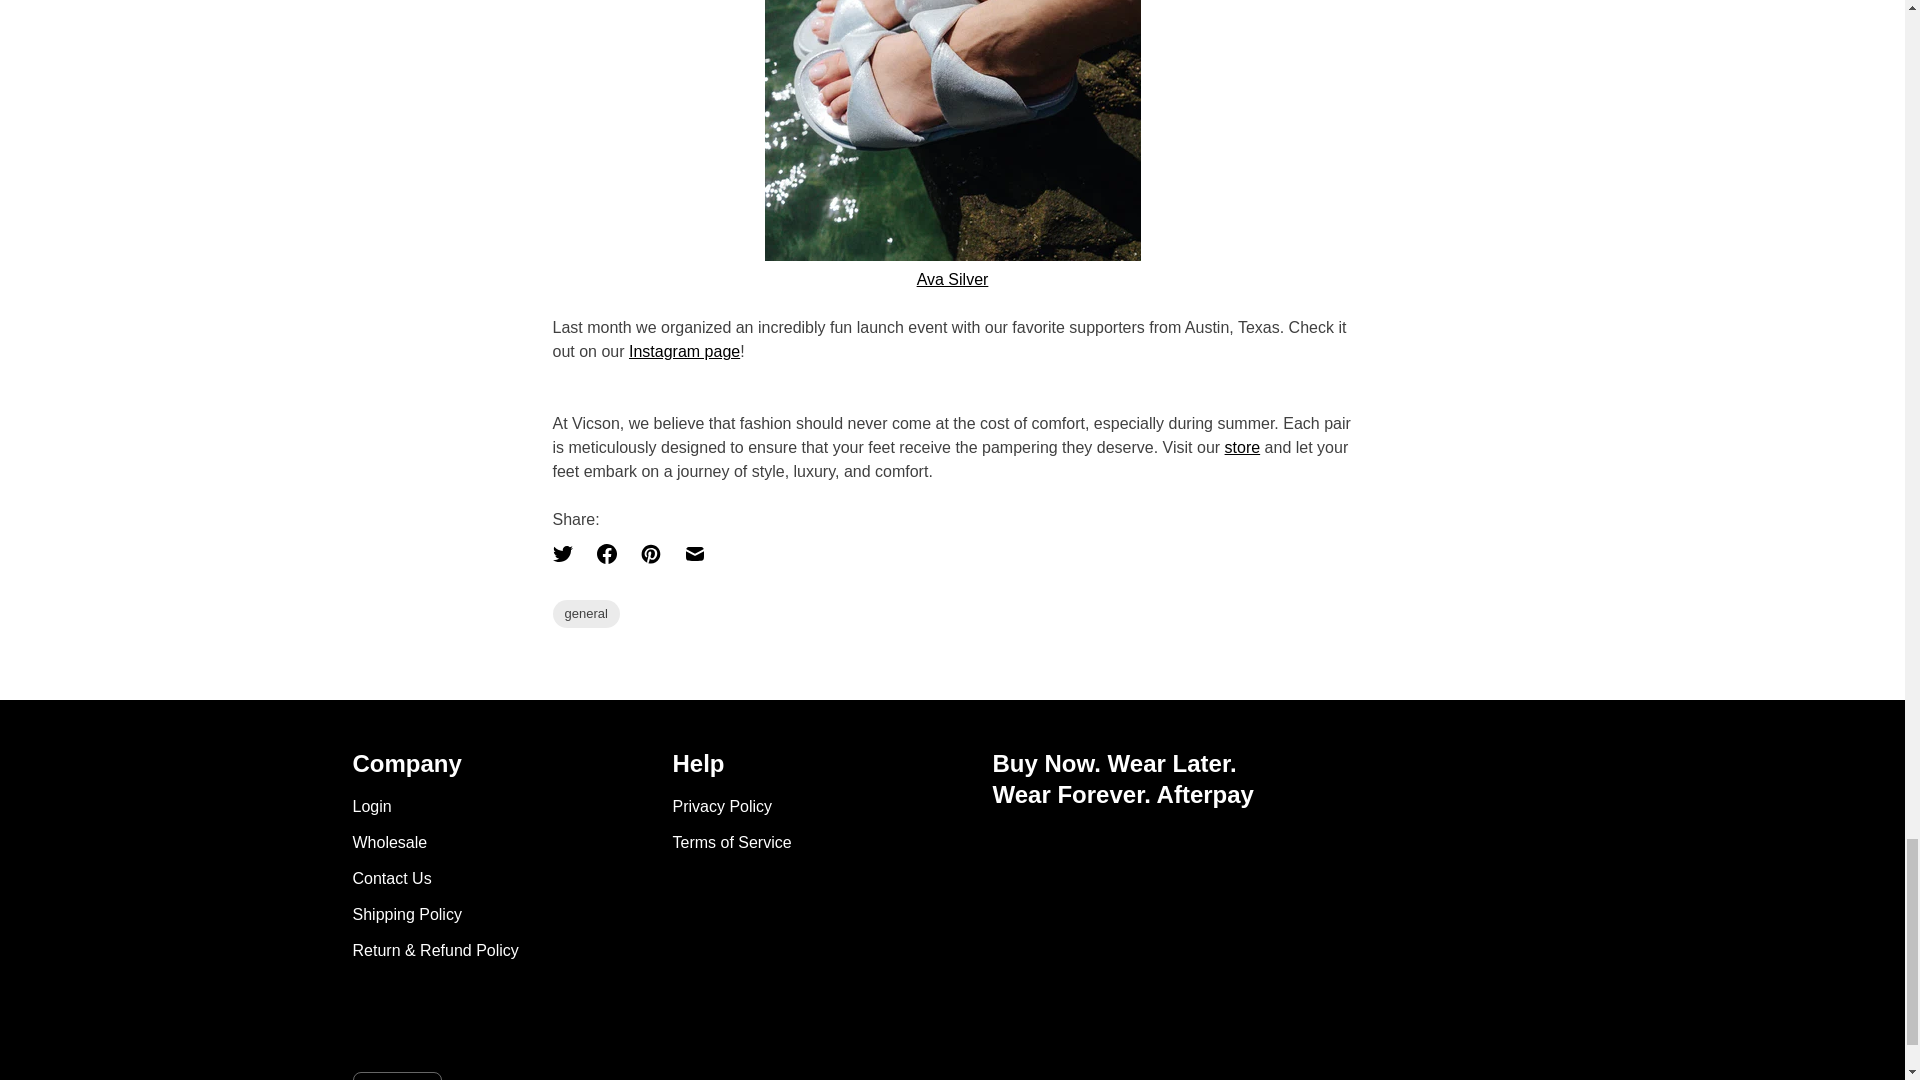 This screenshot has height=1080, width=1920. What do you see at coordinates (585, 613) in the screenshot?
I see `Vicson Blog tagged general` at bounding box center [585, 613].